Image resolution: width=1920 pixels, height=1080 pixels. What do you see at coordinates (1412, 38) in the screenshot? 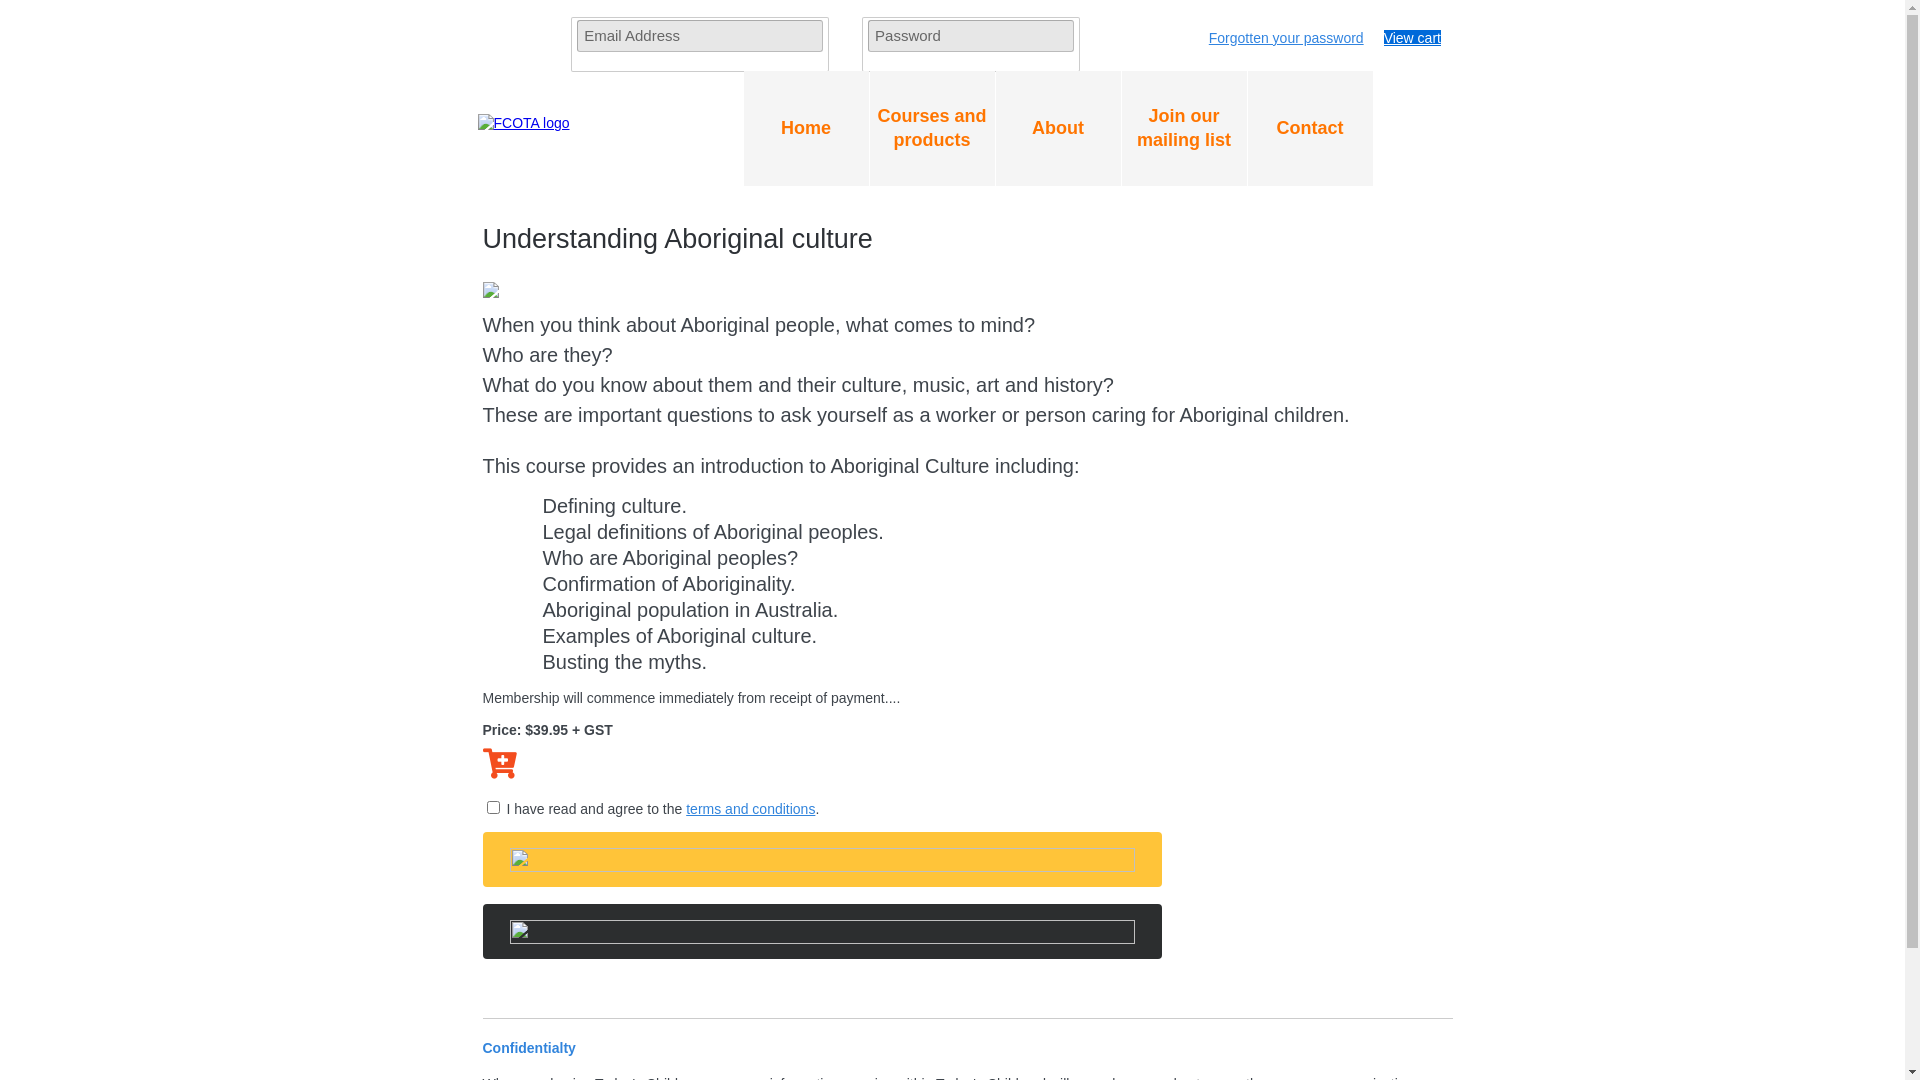
I see `View cart` at bounding box center [1412, 38].